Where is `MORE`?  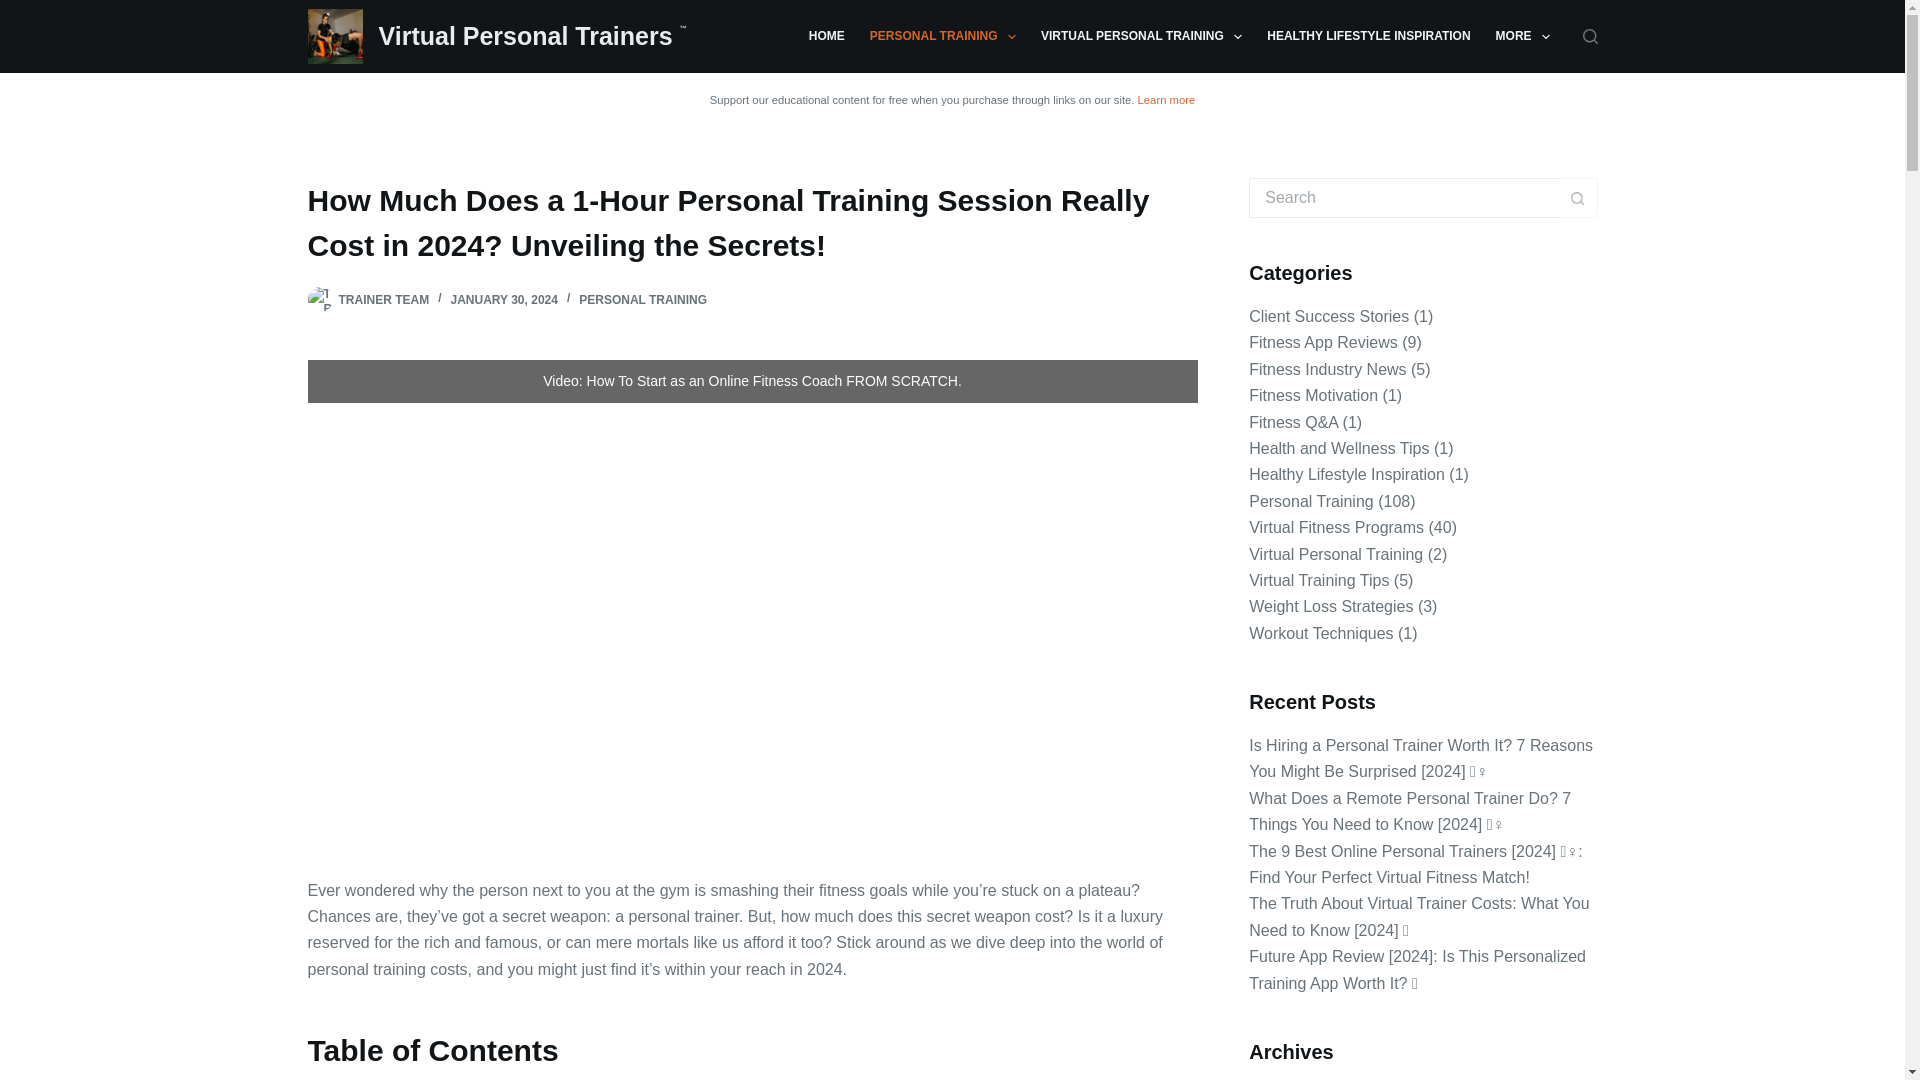 MORE is located at coordinates (1522, 36).